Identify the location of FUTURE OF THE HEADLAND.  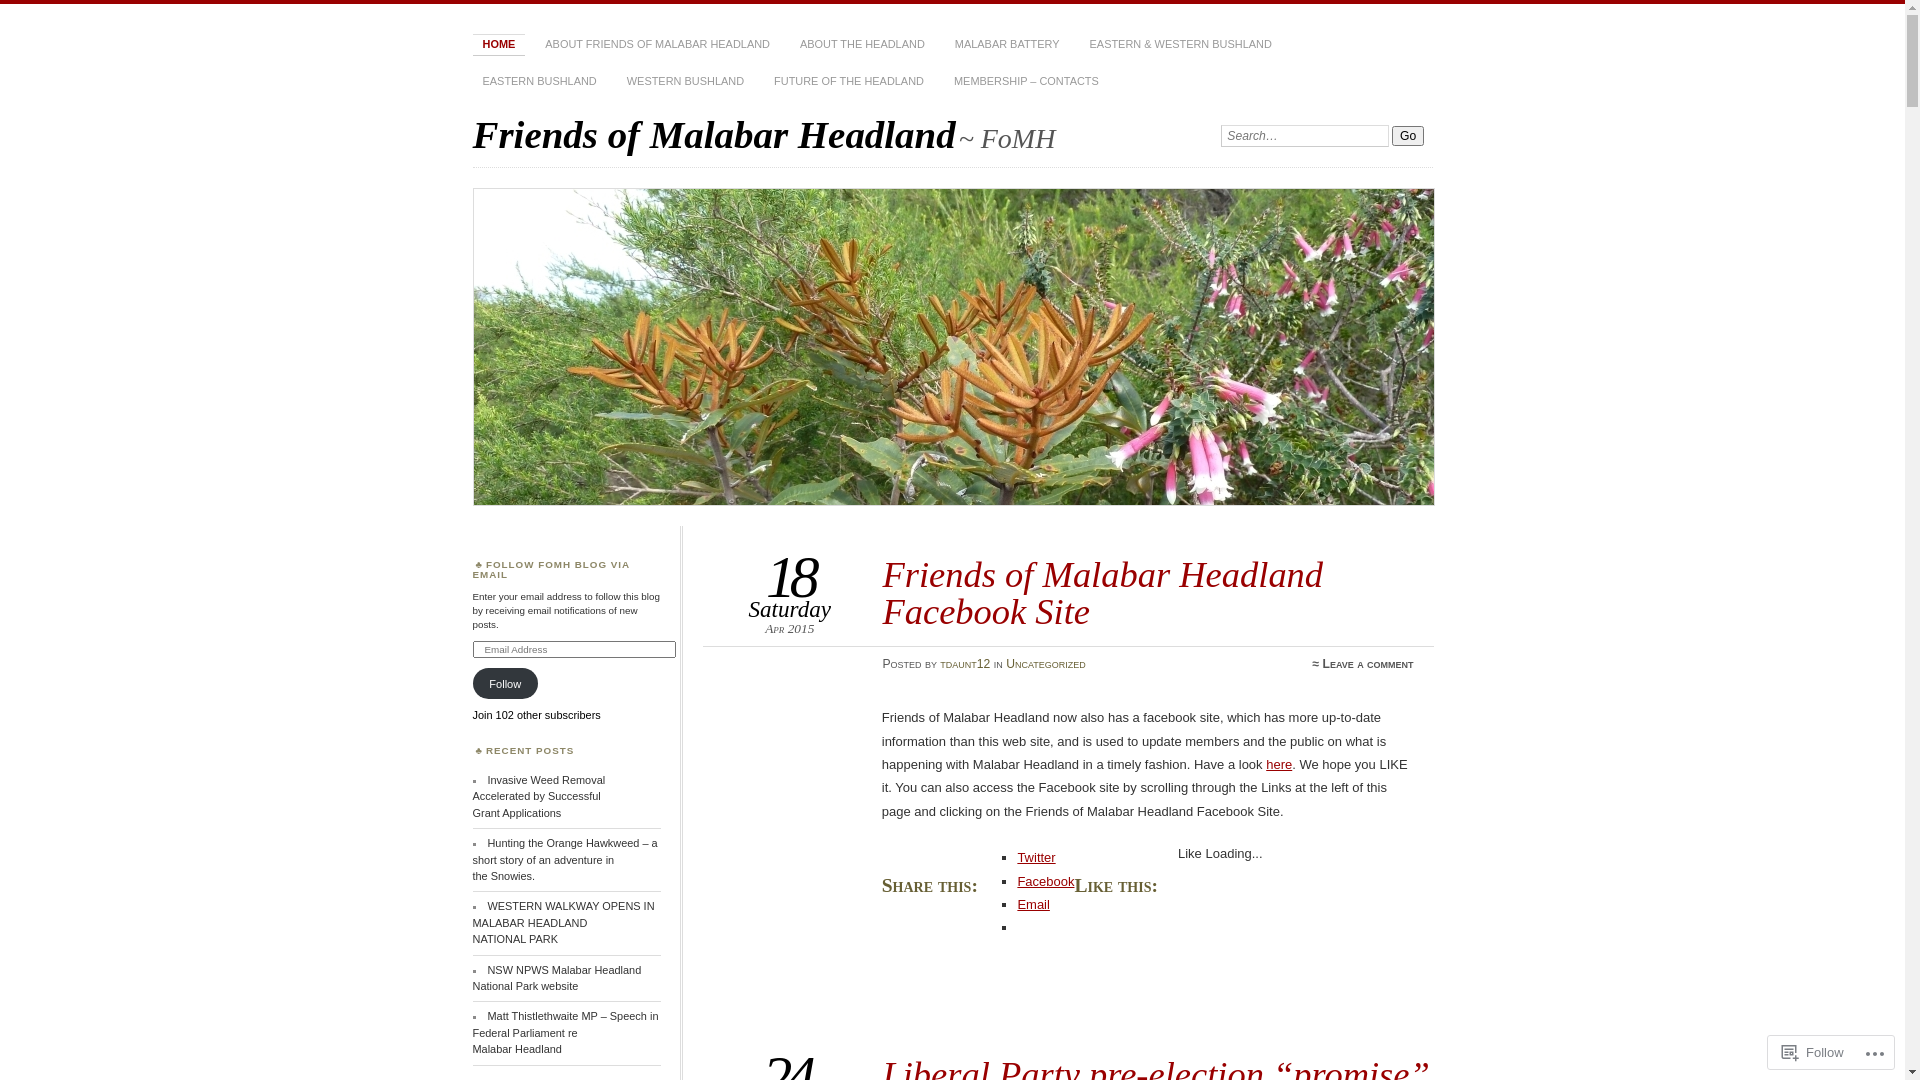
(849, 82).